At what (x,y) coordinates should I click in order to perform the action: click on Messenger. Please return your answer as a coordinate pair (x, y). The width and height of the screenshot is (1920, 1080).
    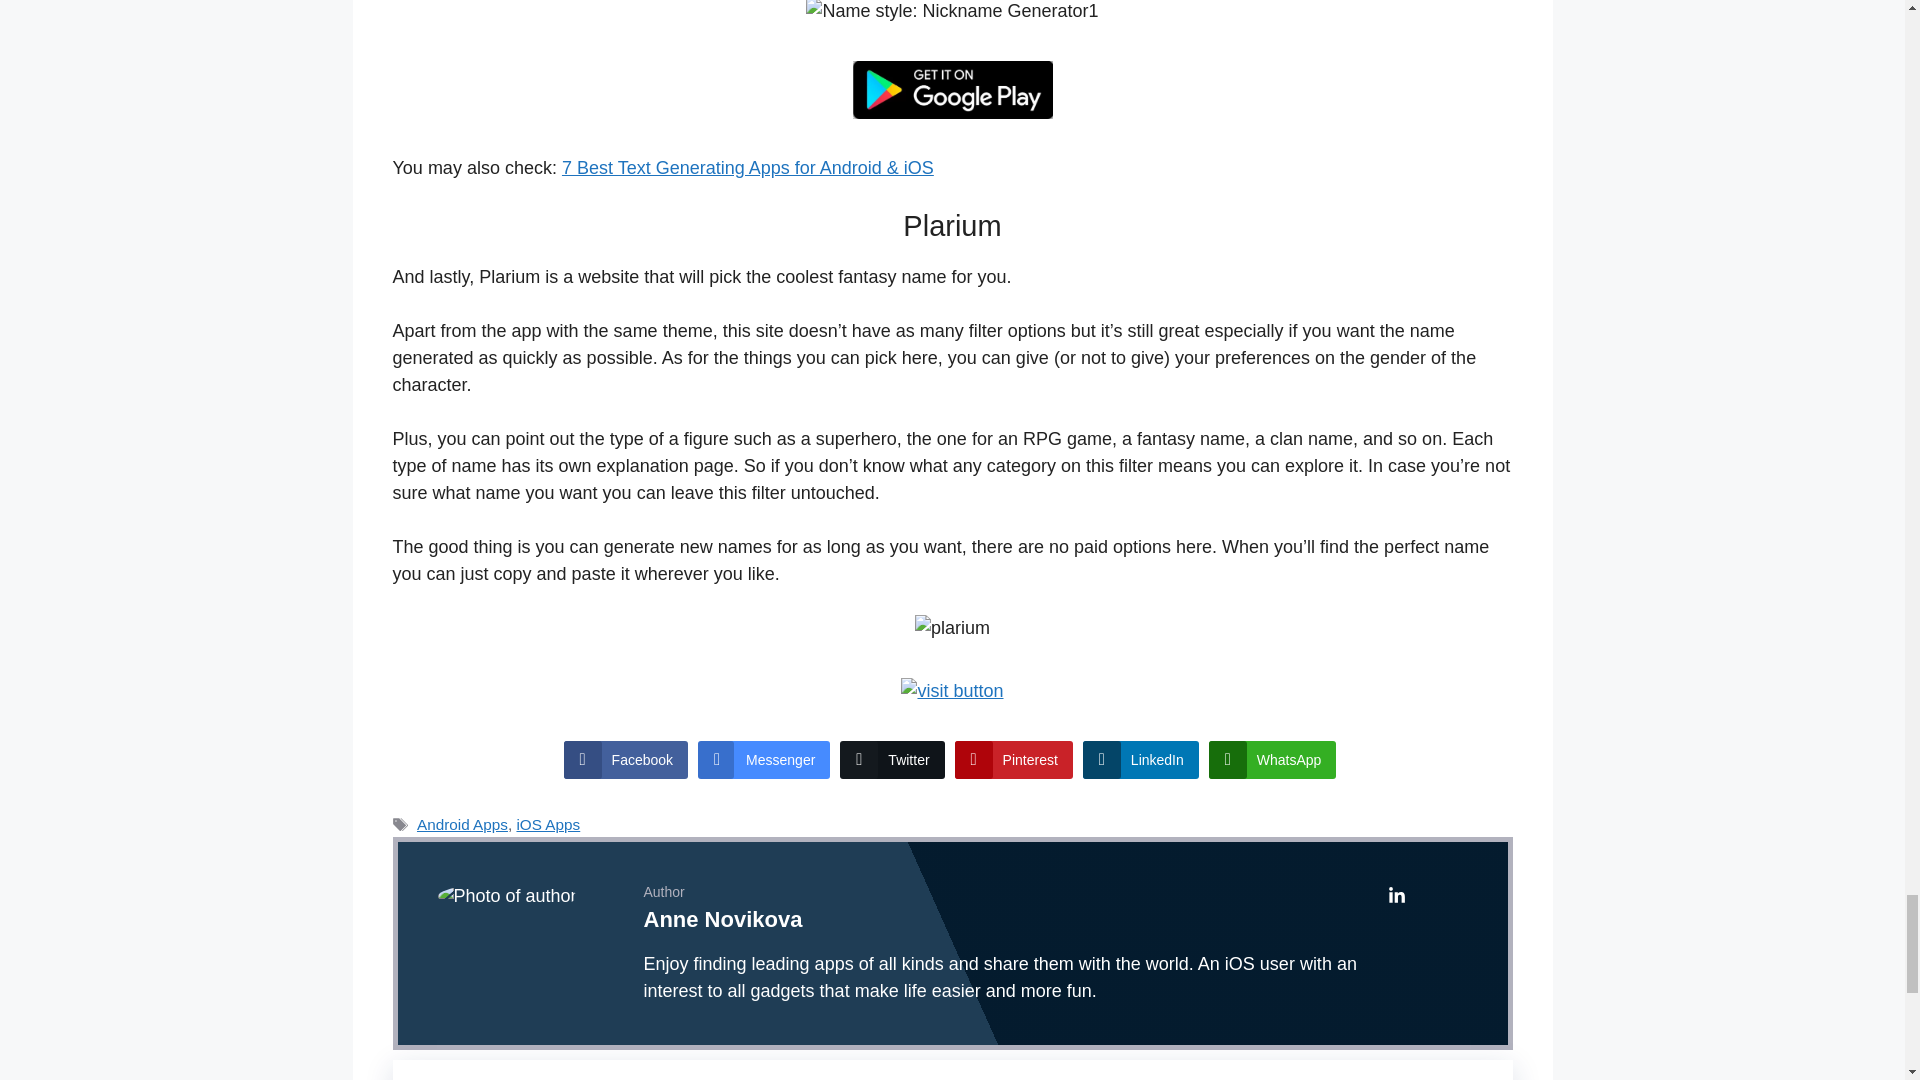
    Looking at the image, I should click on (764, 759).